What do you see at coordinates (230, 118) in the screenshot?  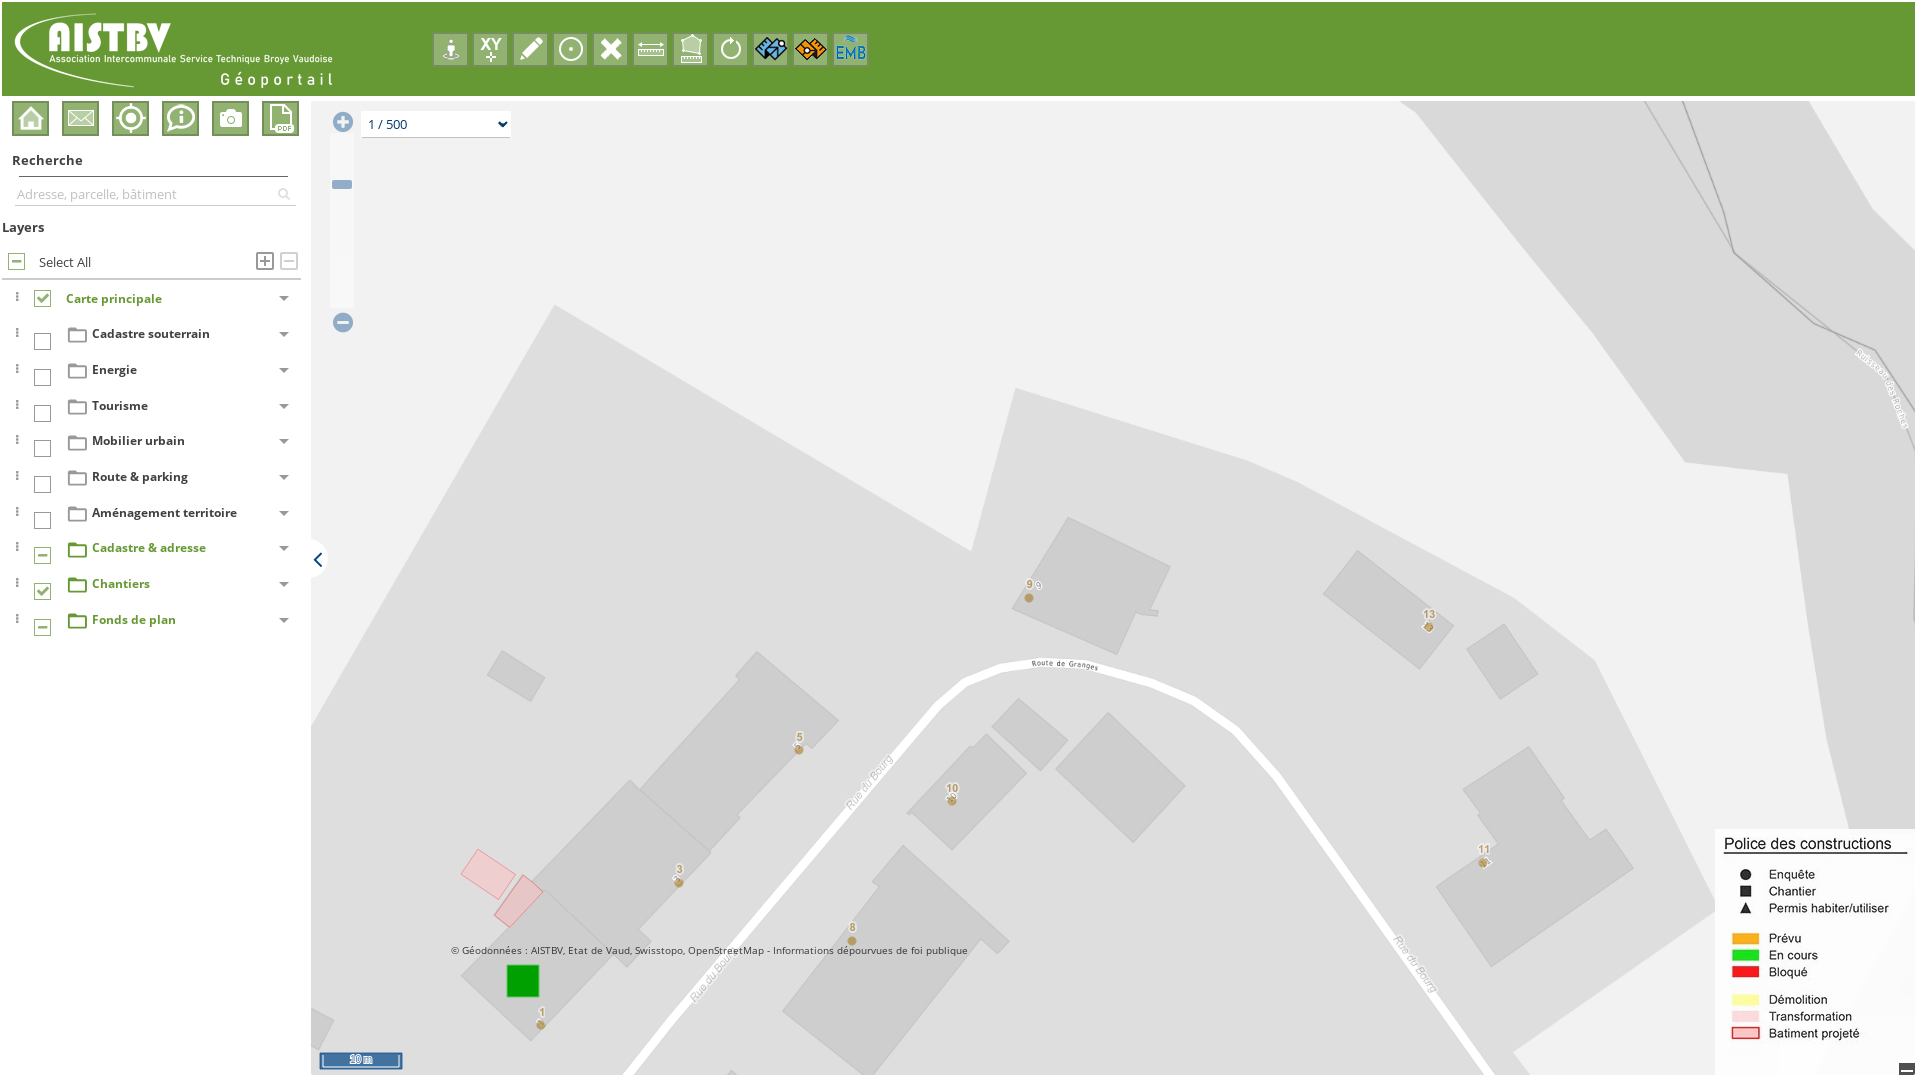 I see `Screenshot` at bounding box center [230, 118].